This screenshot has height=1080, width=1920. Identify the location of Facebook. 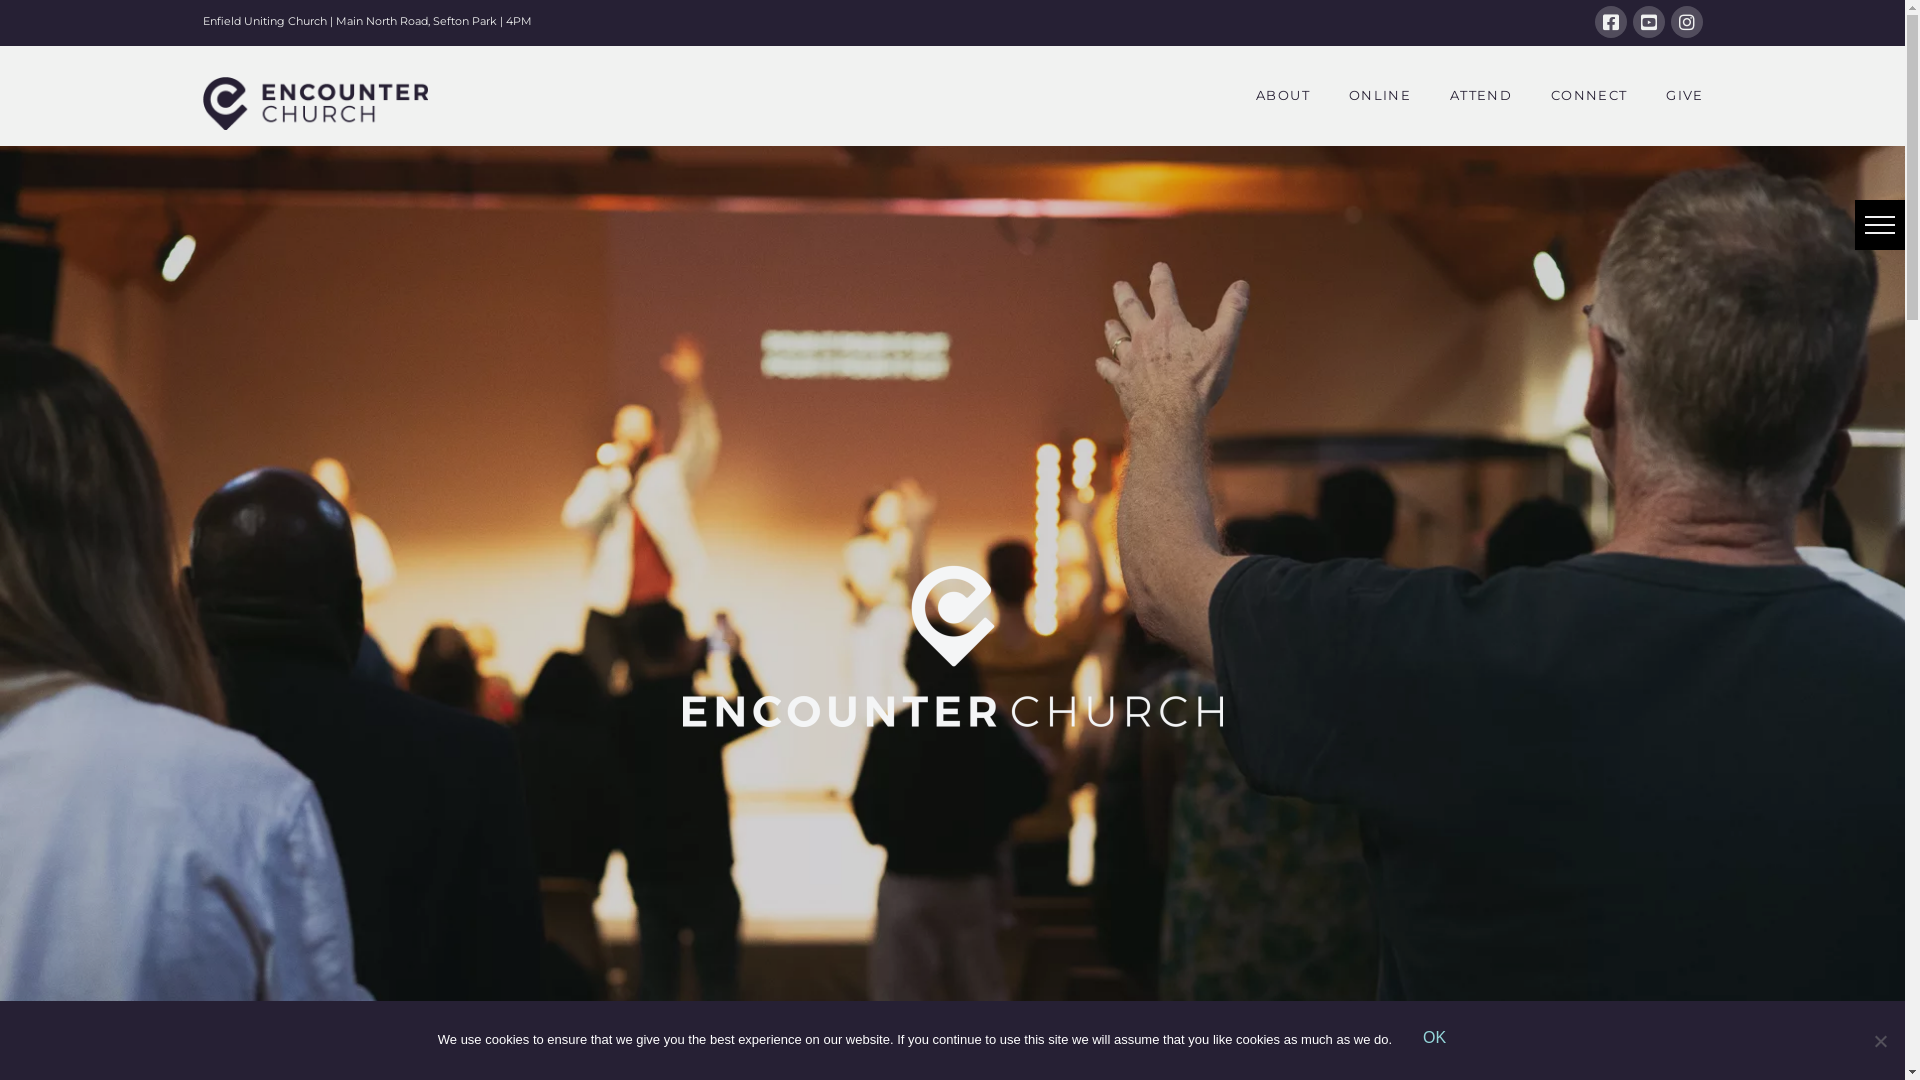
(1610, 22).